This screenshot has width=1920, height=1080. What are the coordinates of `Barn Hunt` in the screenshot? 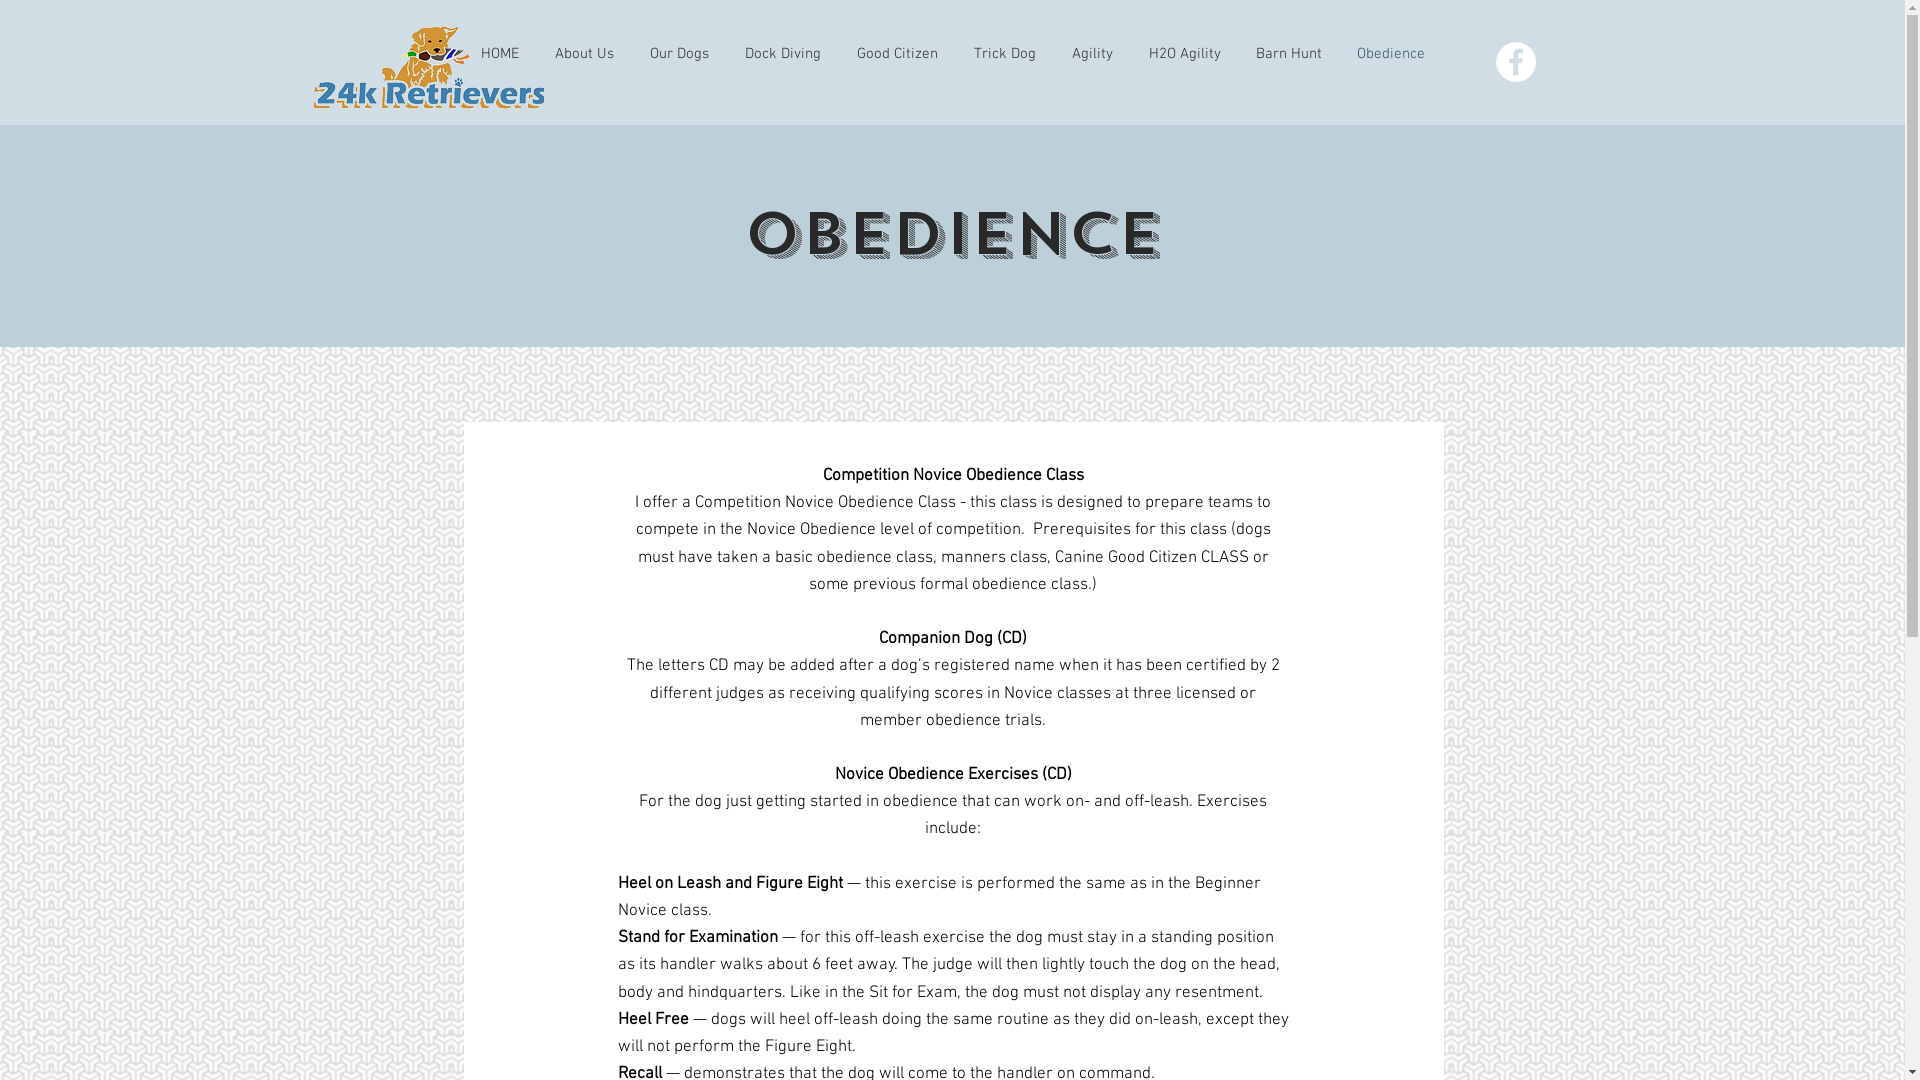 It's located at (1288, 54).